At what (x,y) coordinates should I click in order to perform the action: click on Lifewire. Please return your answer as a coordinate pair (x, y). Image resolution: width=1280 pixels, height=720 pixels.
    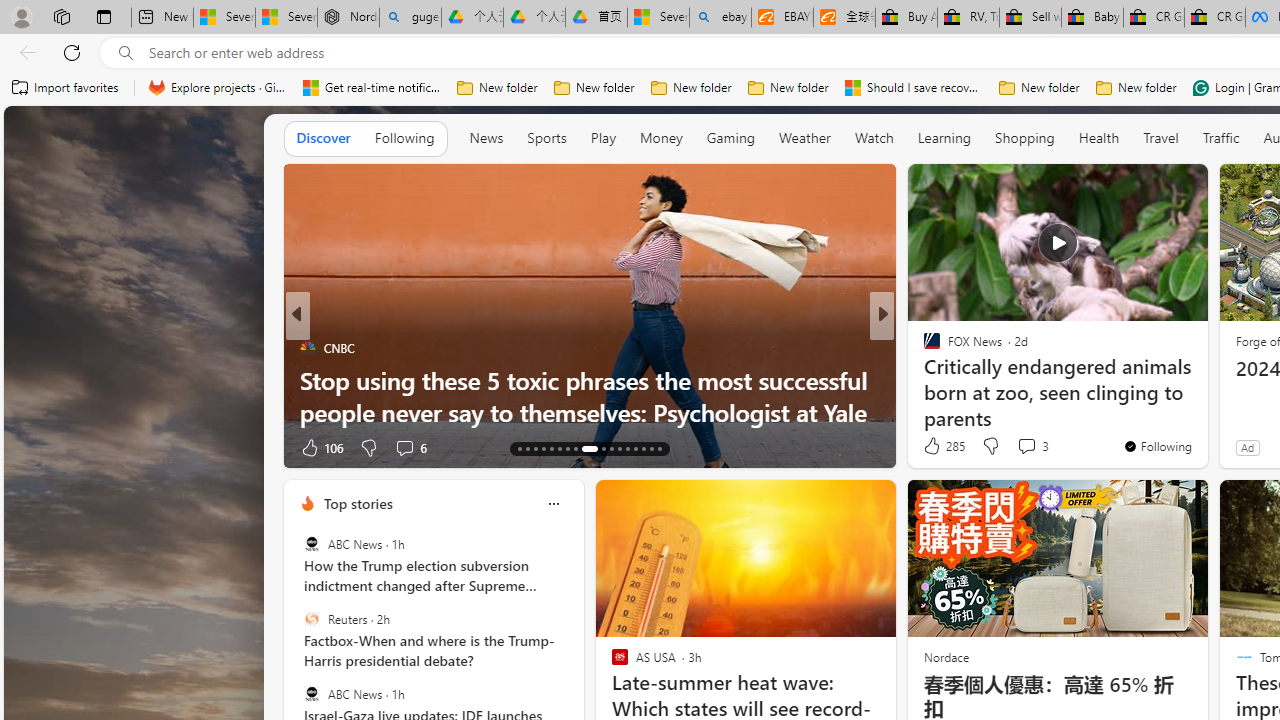
    Looking at the image, I should click on (308, 380).